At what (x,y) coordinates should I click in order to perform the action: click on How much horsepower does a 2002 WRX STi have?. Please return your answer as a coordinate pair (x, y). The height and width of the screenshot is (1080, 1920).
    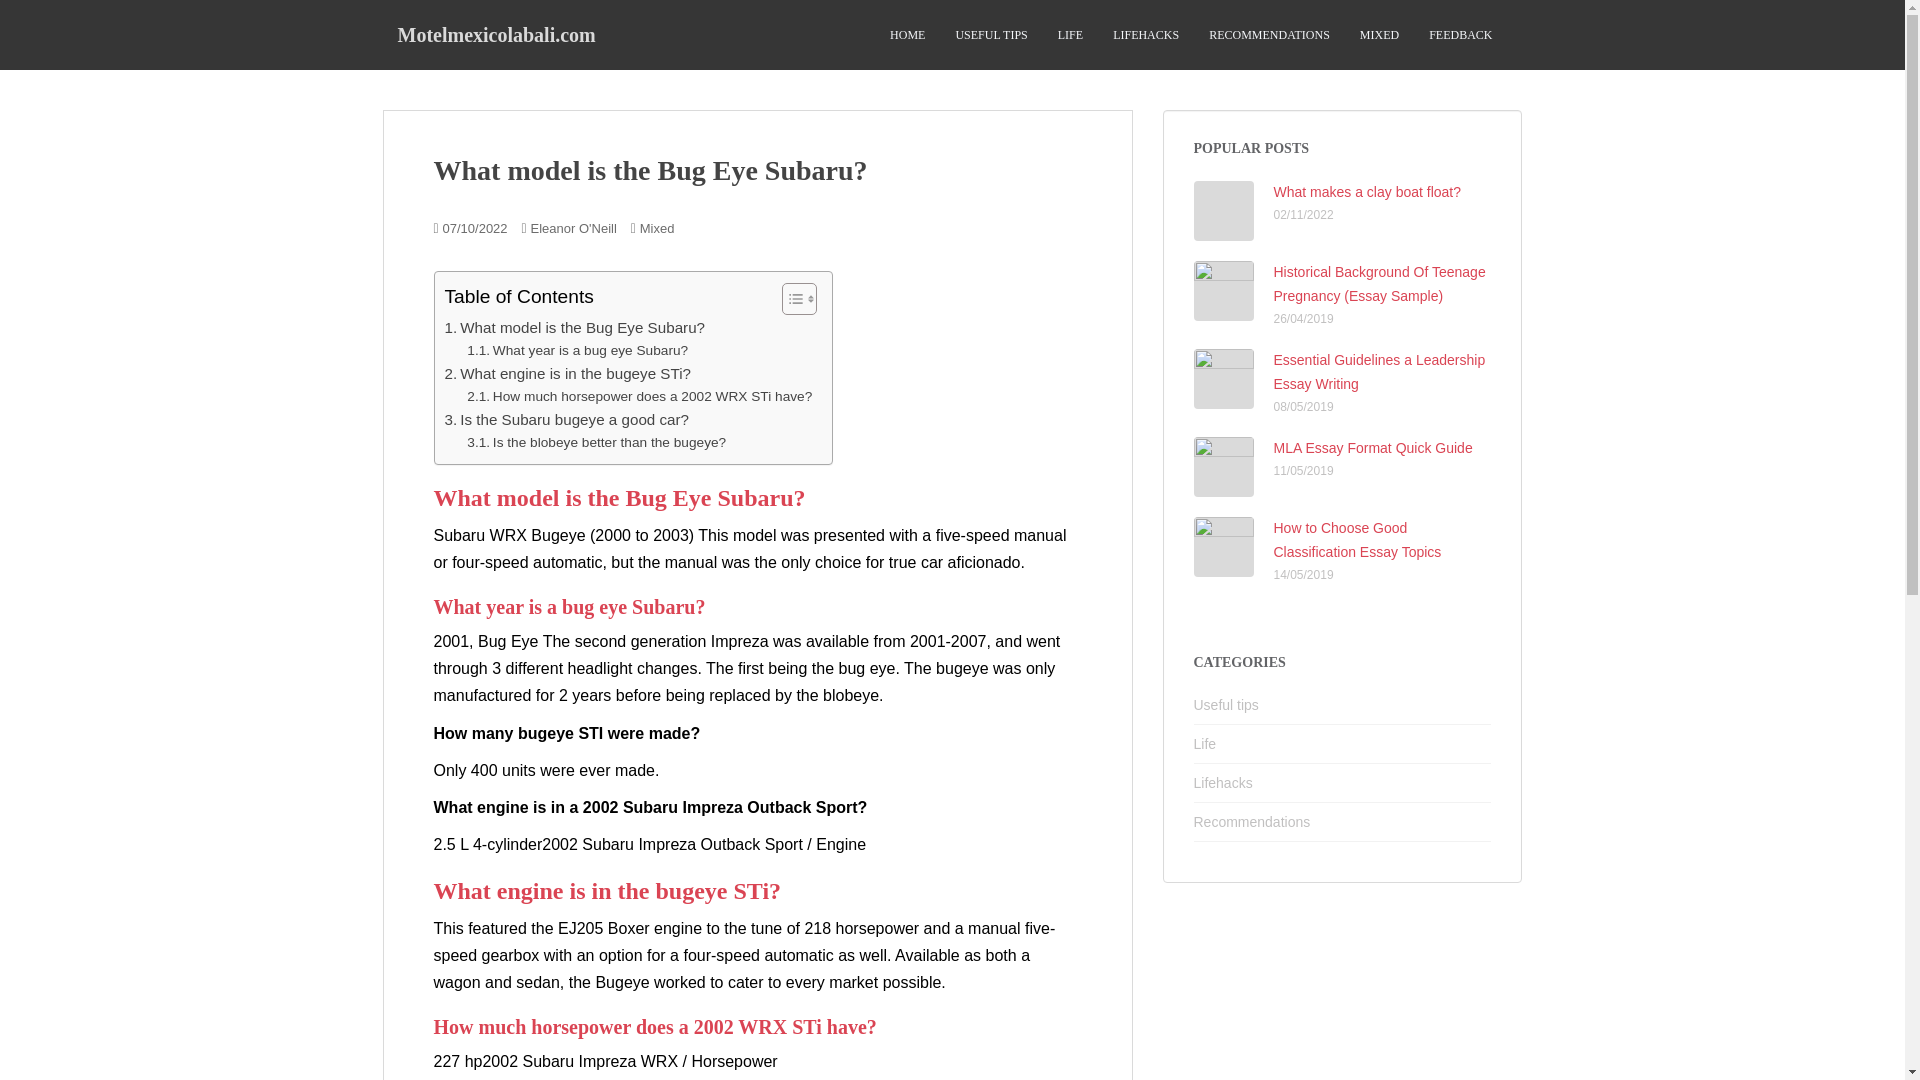
    Looking at the image, I should click on (639, 396).